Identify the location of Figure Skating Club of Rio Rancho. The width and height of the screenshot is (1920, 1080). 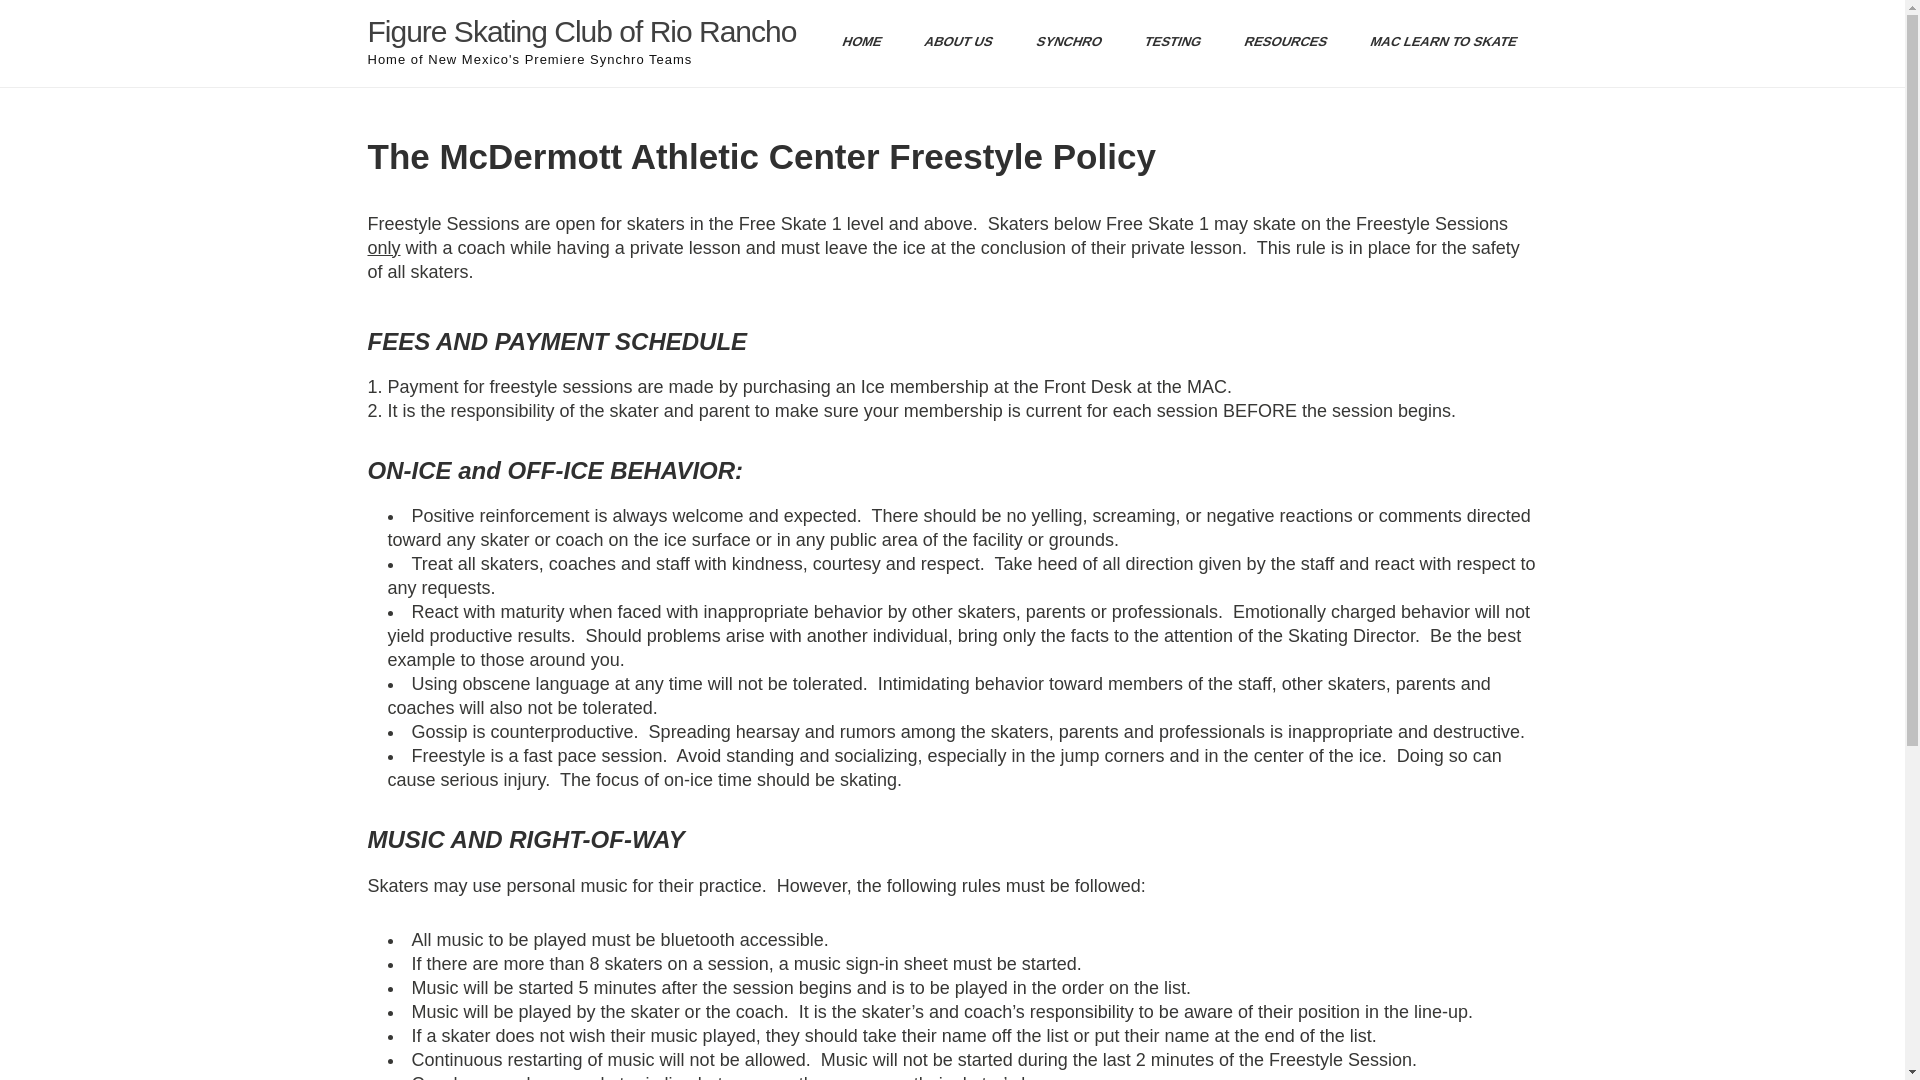
(582, 31).